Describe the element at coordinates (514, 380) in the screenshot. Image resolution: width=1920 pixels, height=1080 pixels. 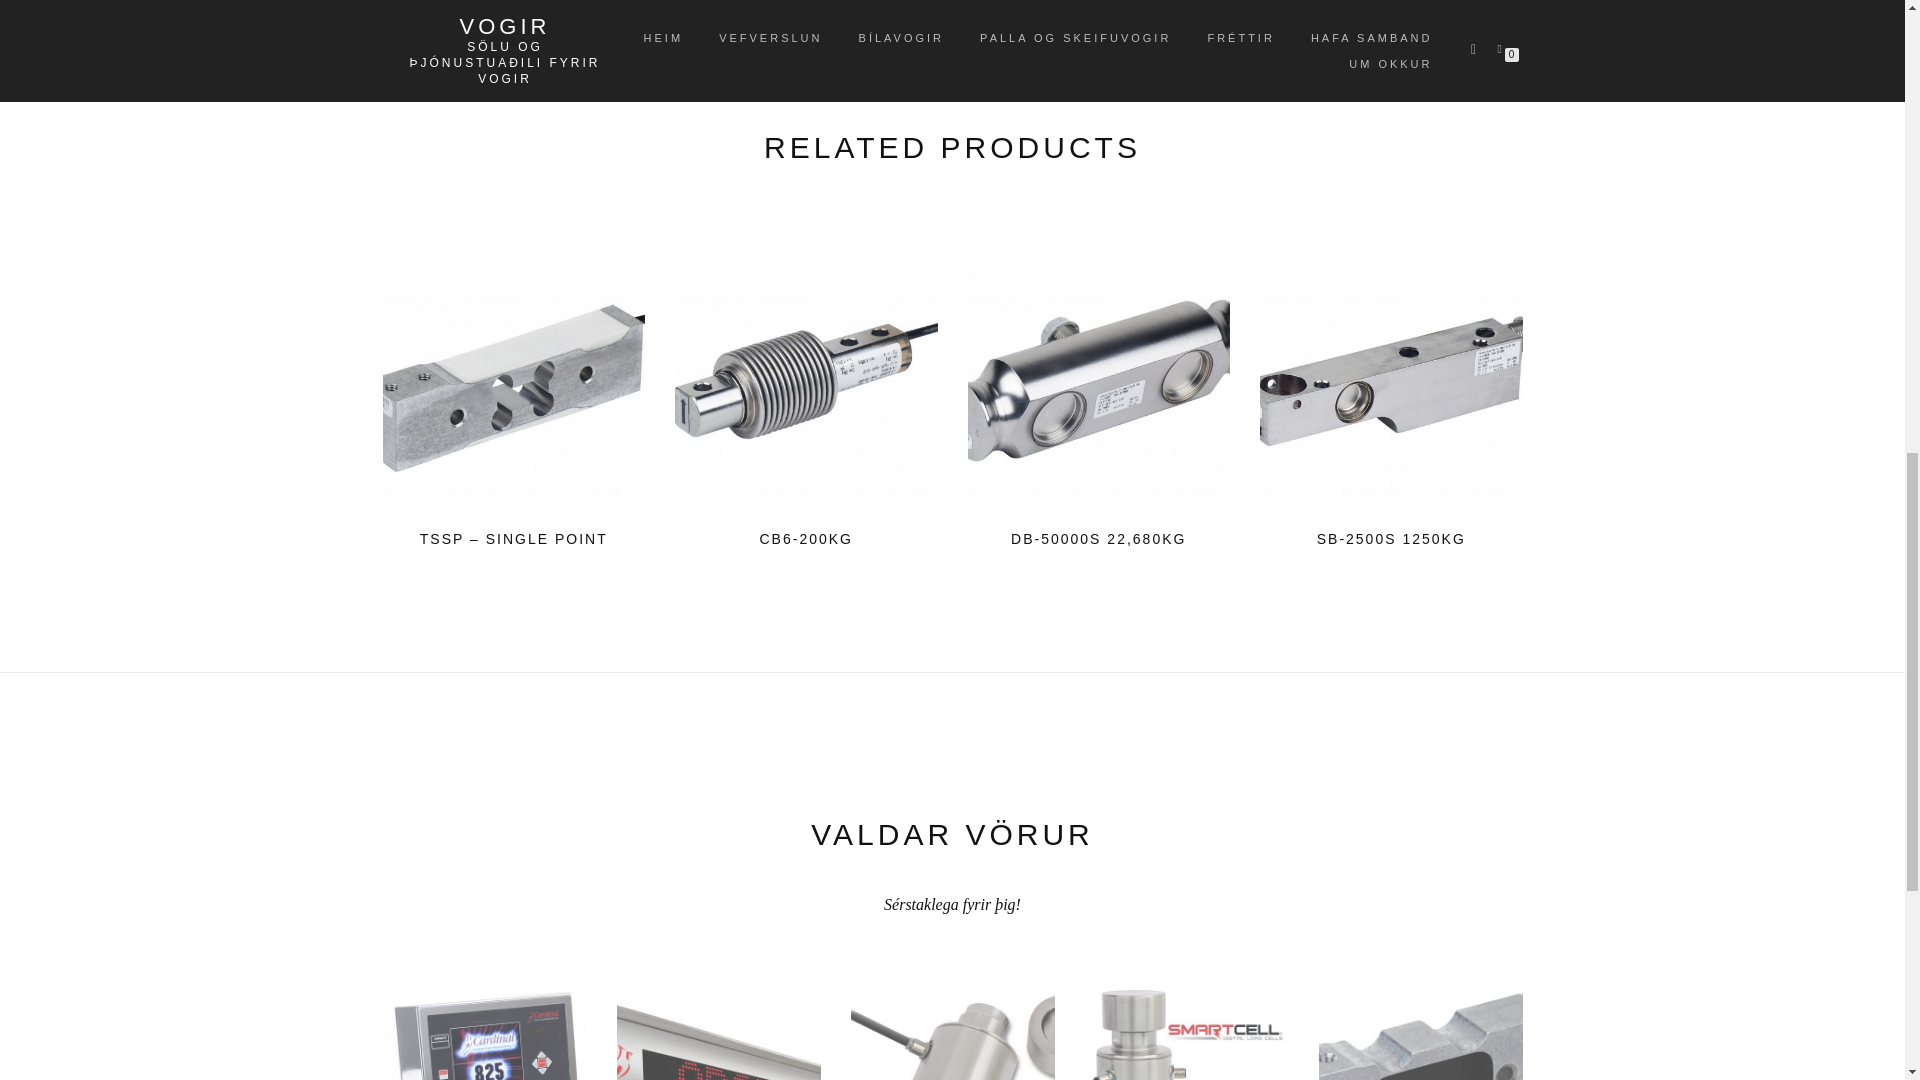
I see `TSP-5KG-1024x835` at that location.